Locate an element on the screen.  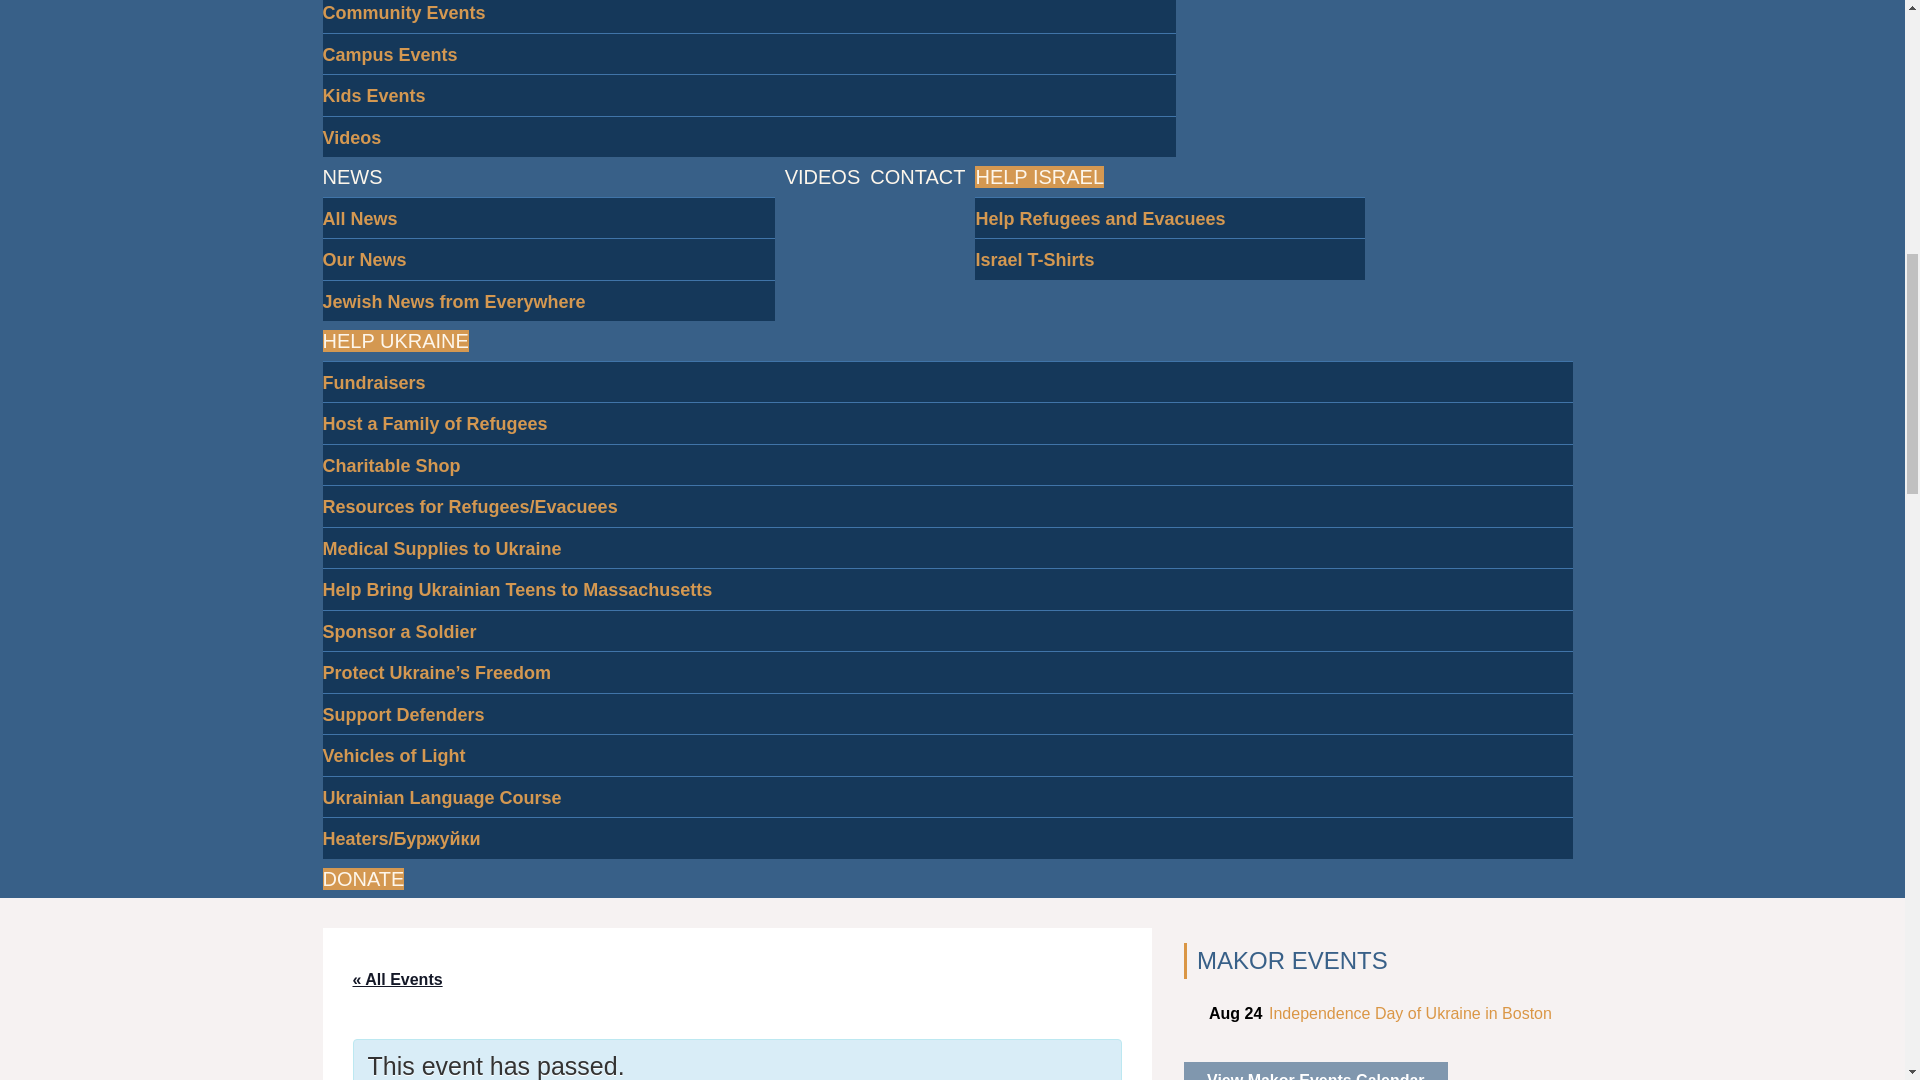
Videos is located at coordinates (351, 136).